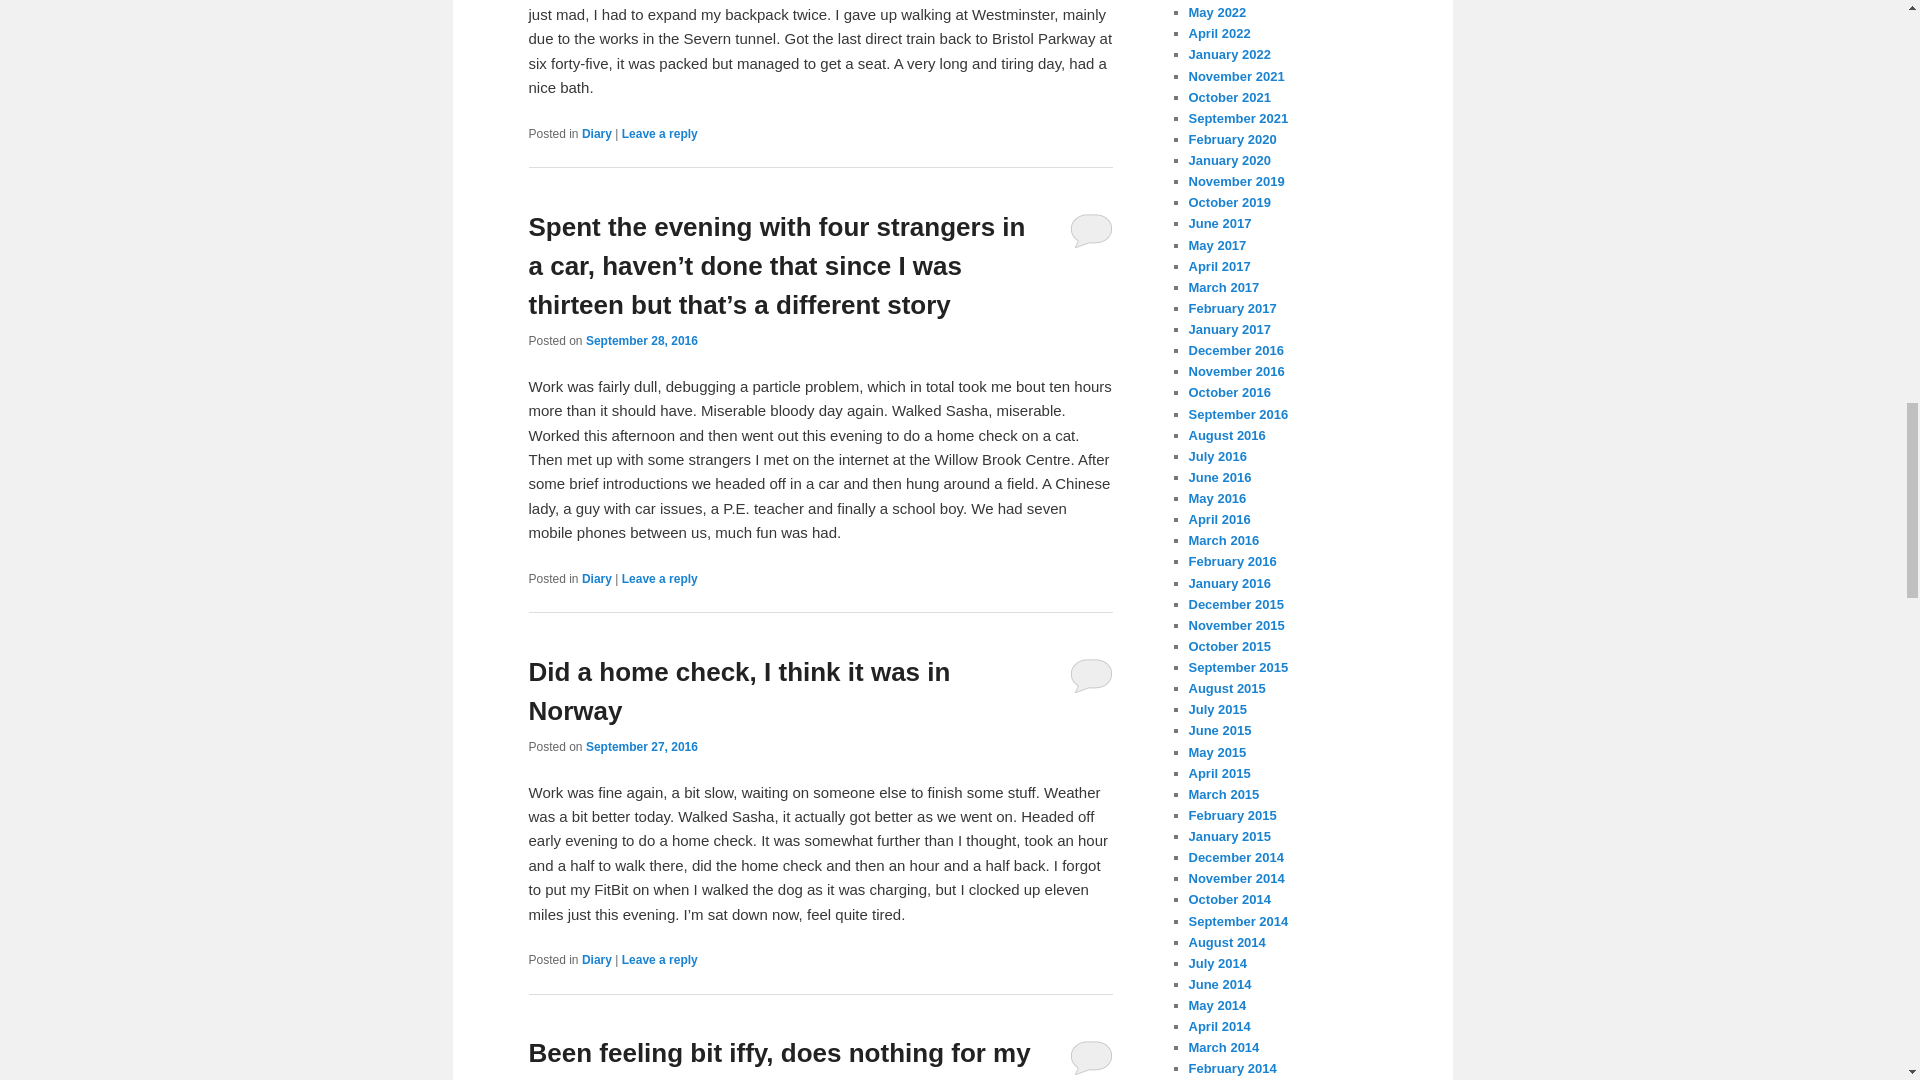 This screenshot has height=1080, width=1920. I want to click on Diary, so click(596, 134).